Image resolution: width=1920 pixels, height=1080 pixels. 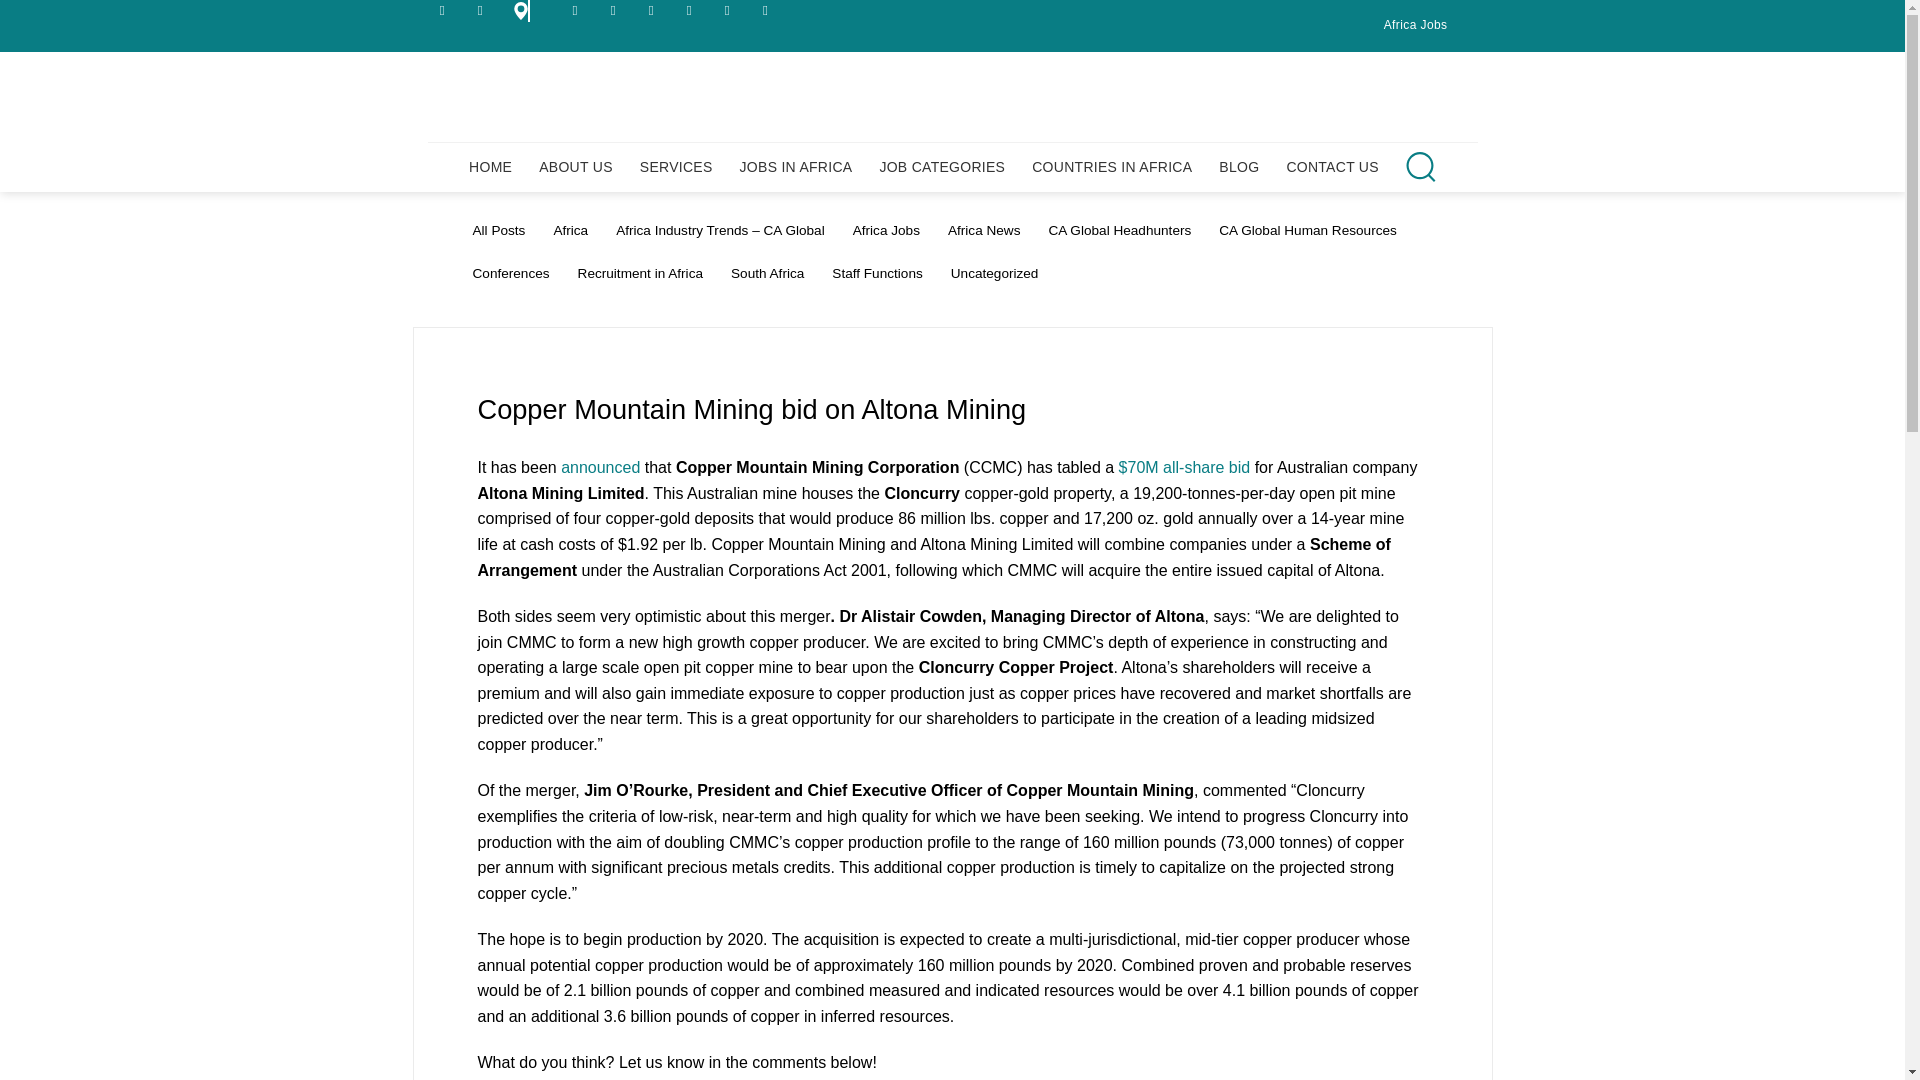 What do you see at coordinates (655, 10) in the screenshot?
I see `Follow on Twitter` at bounding box center [655, 10].